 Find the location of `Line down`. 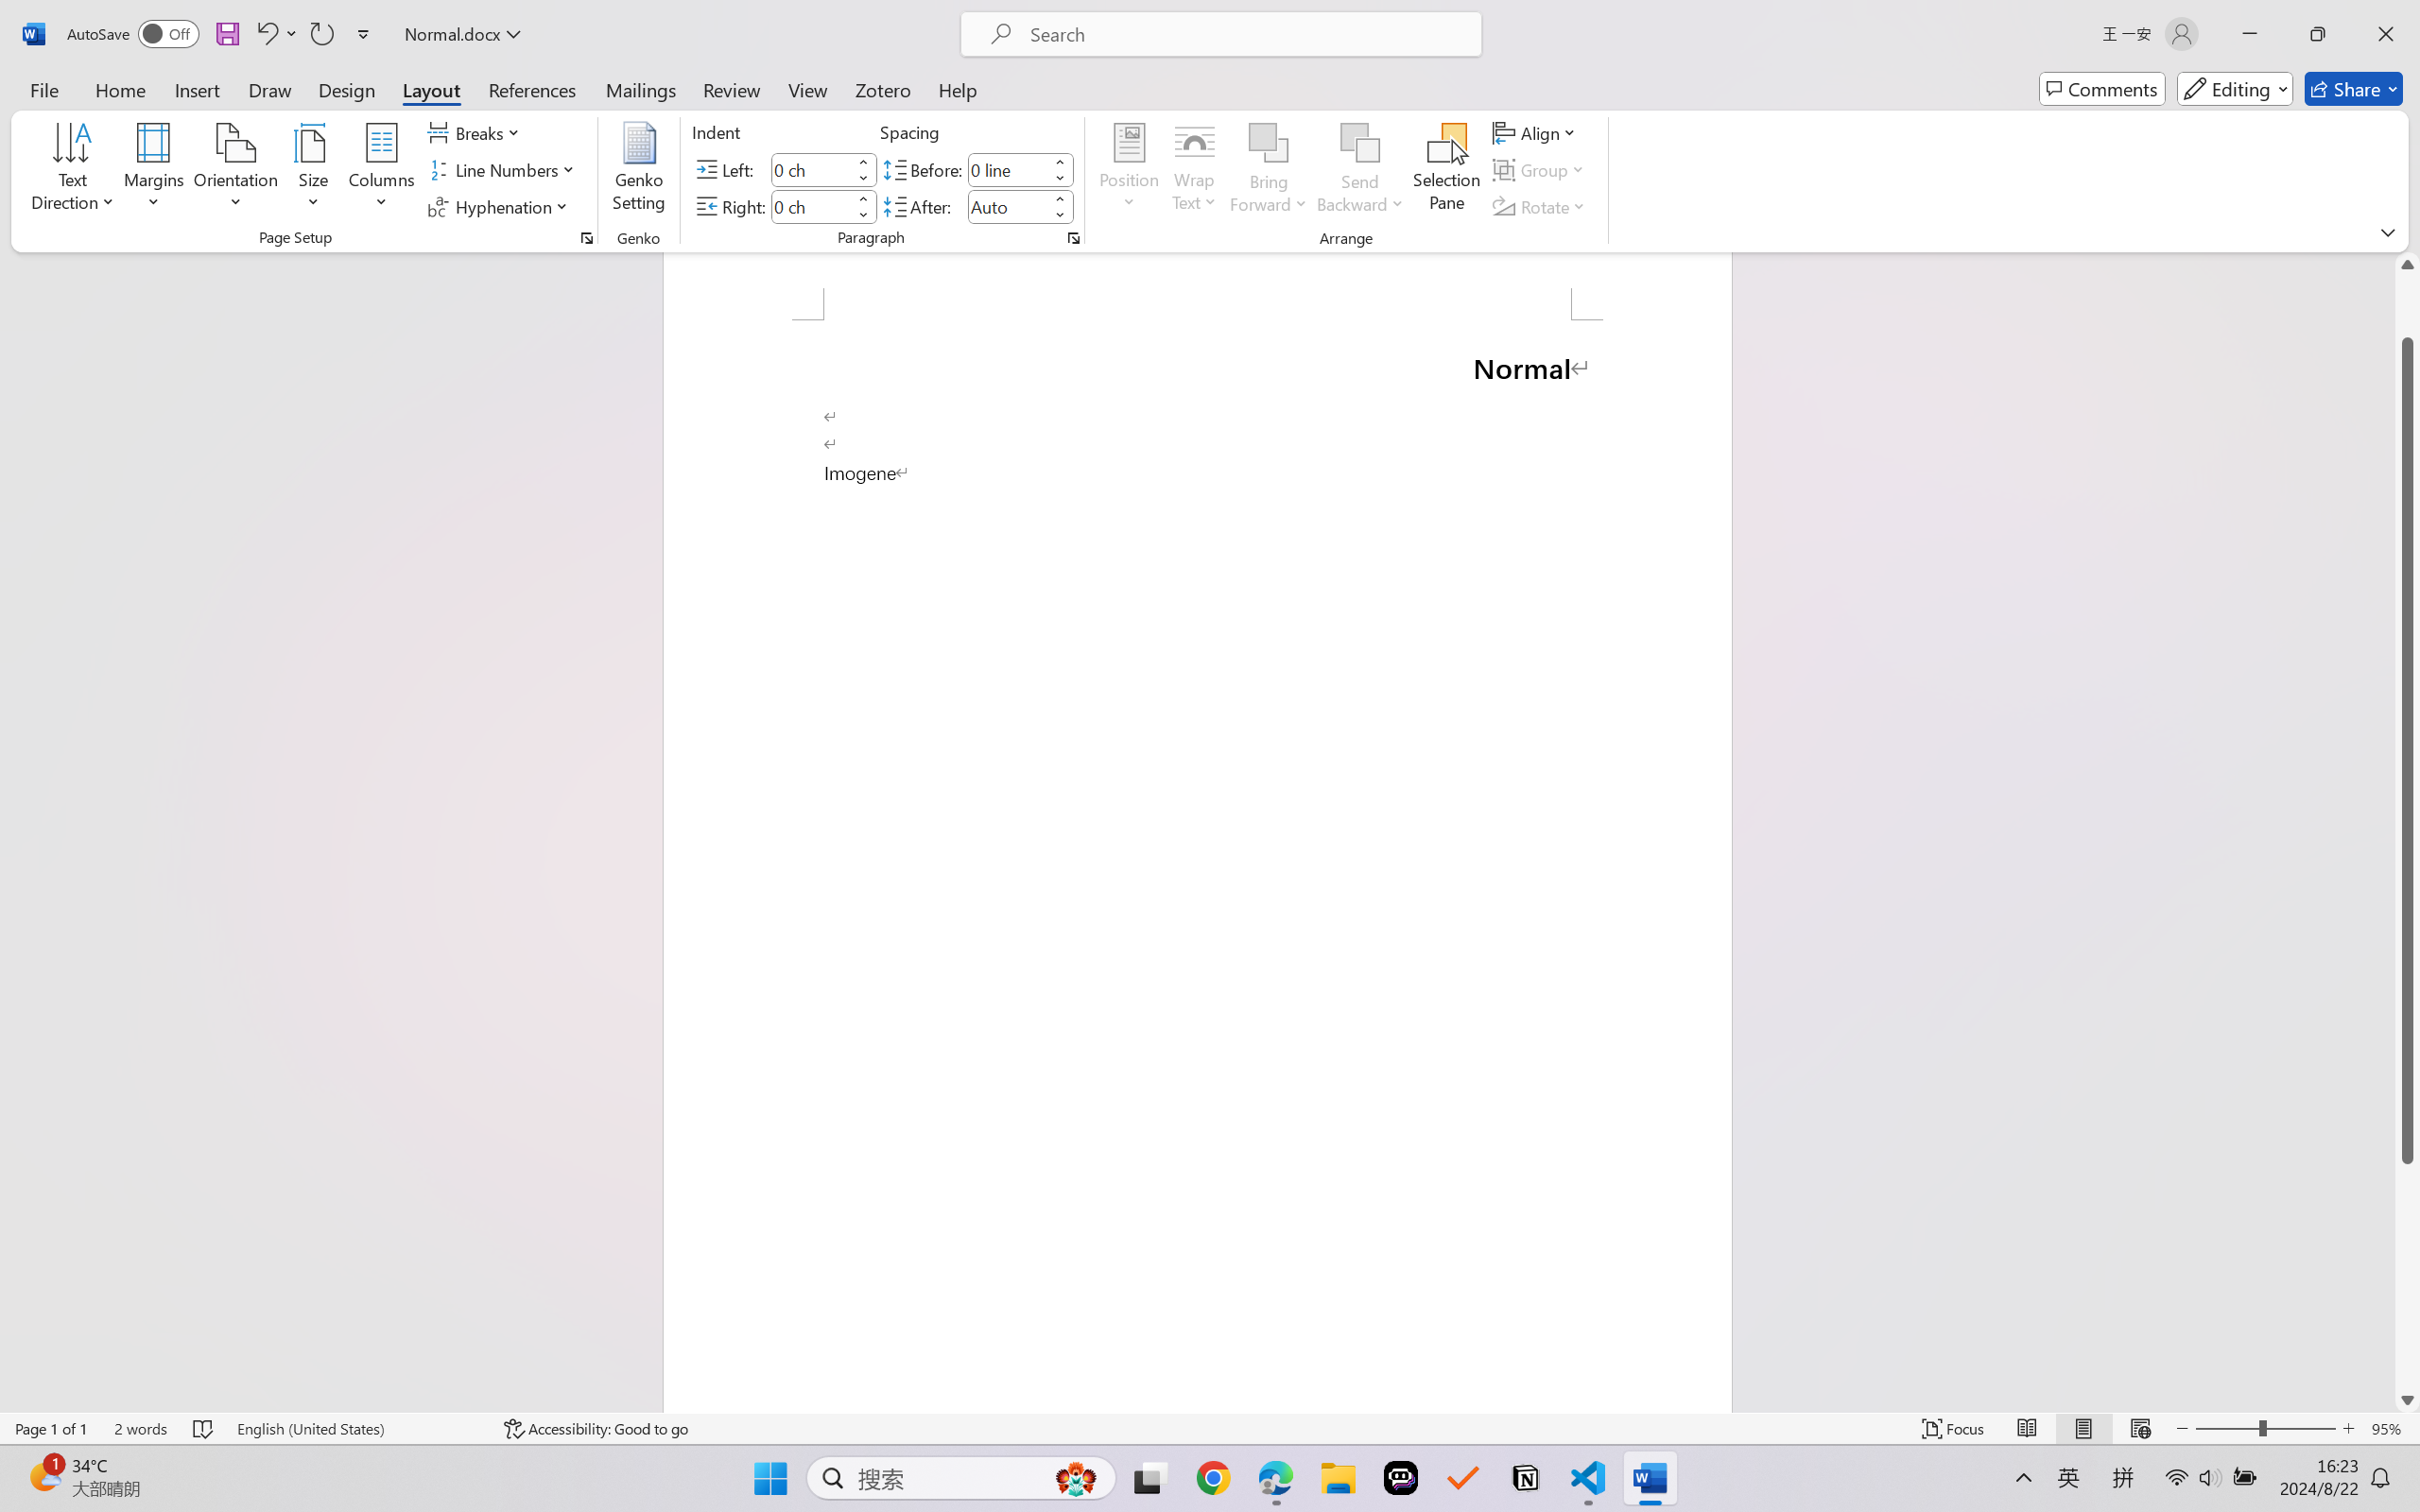

Line down is located at coordinates (2408, 1400).